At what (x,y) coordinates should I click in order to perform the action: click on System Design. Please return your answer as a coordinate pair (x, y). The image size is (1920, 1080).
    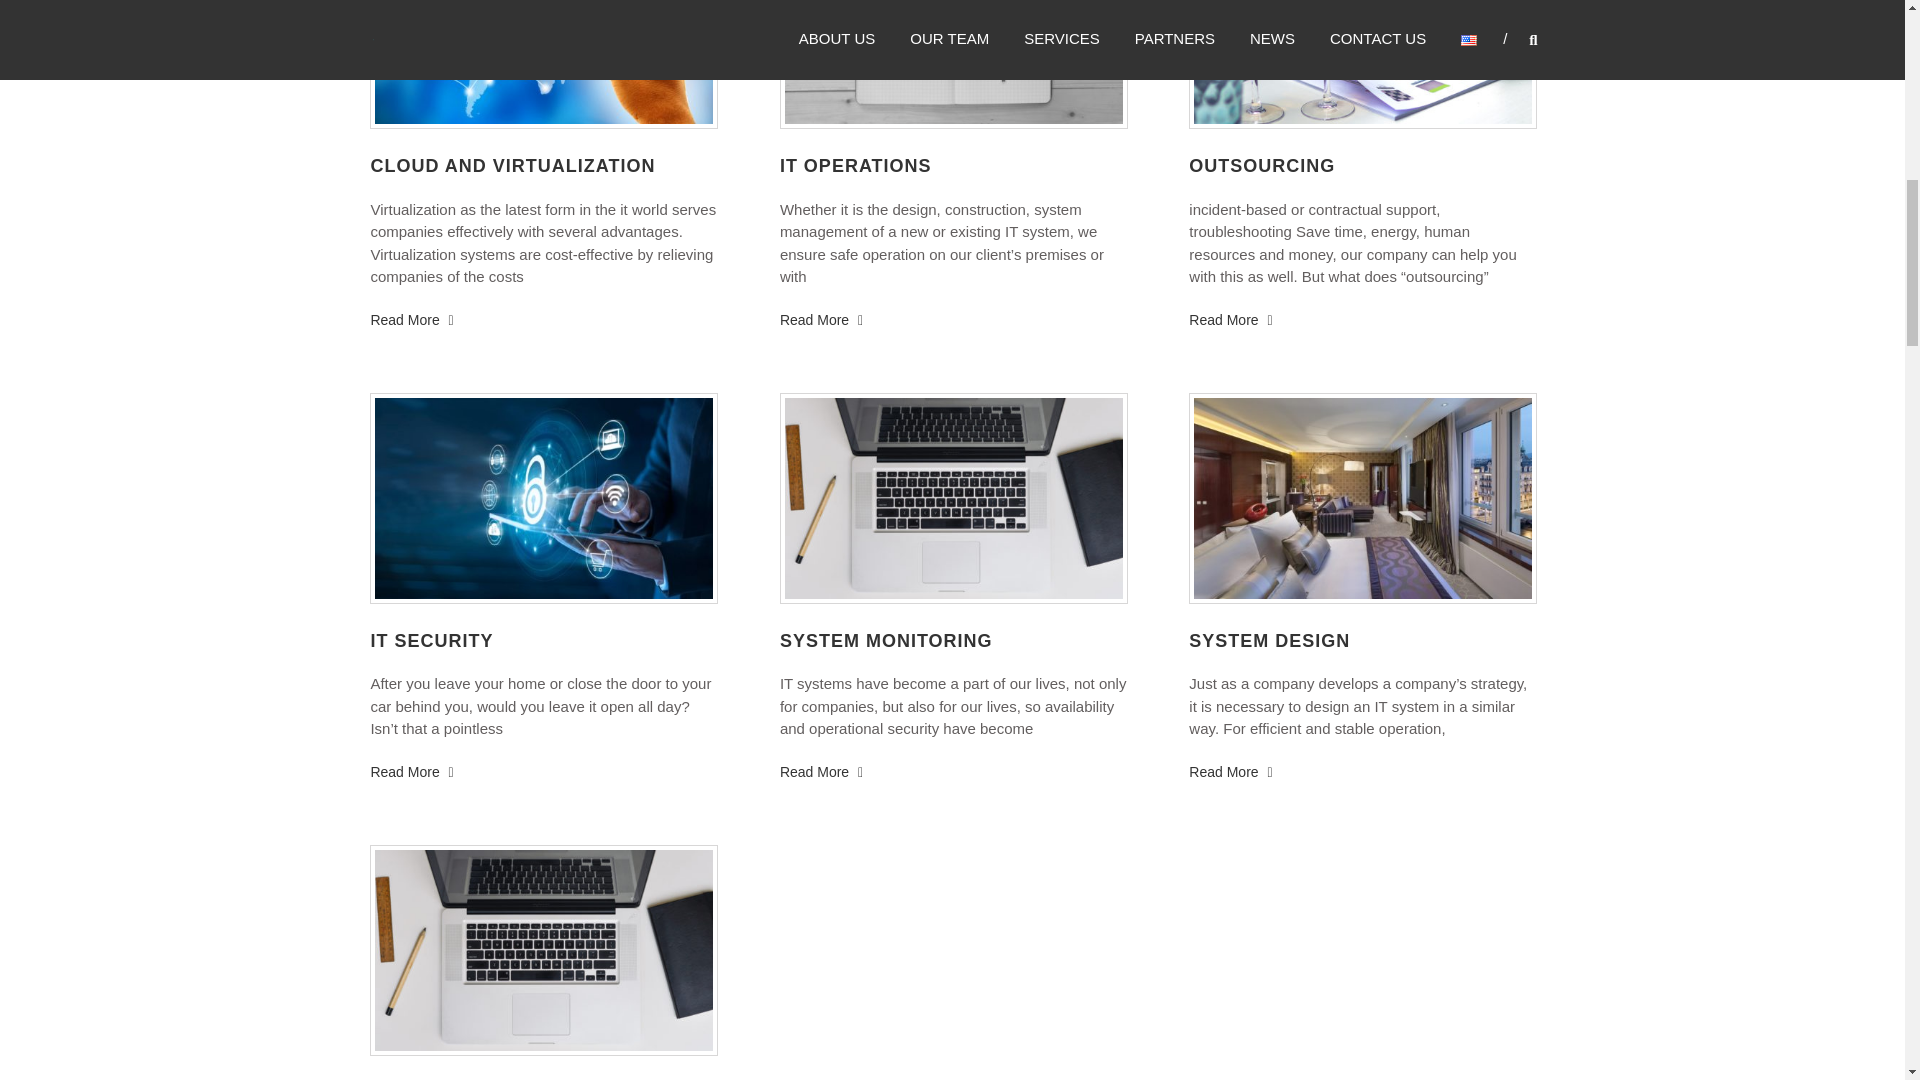
    Looking at the image, I should click on (1268, 640).